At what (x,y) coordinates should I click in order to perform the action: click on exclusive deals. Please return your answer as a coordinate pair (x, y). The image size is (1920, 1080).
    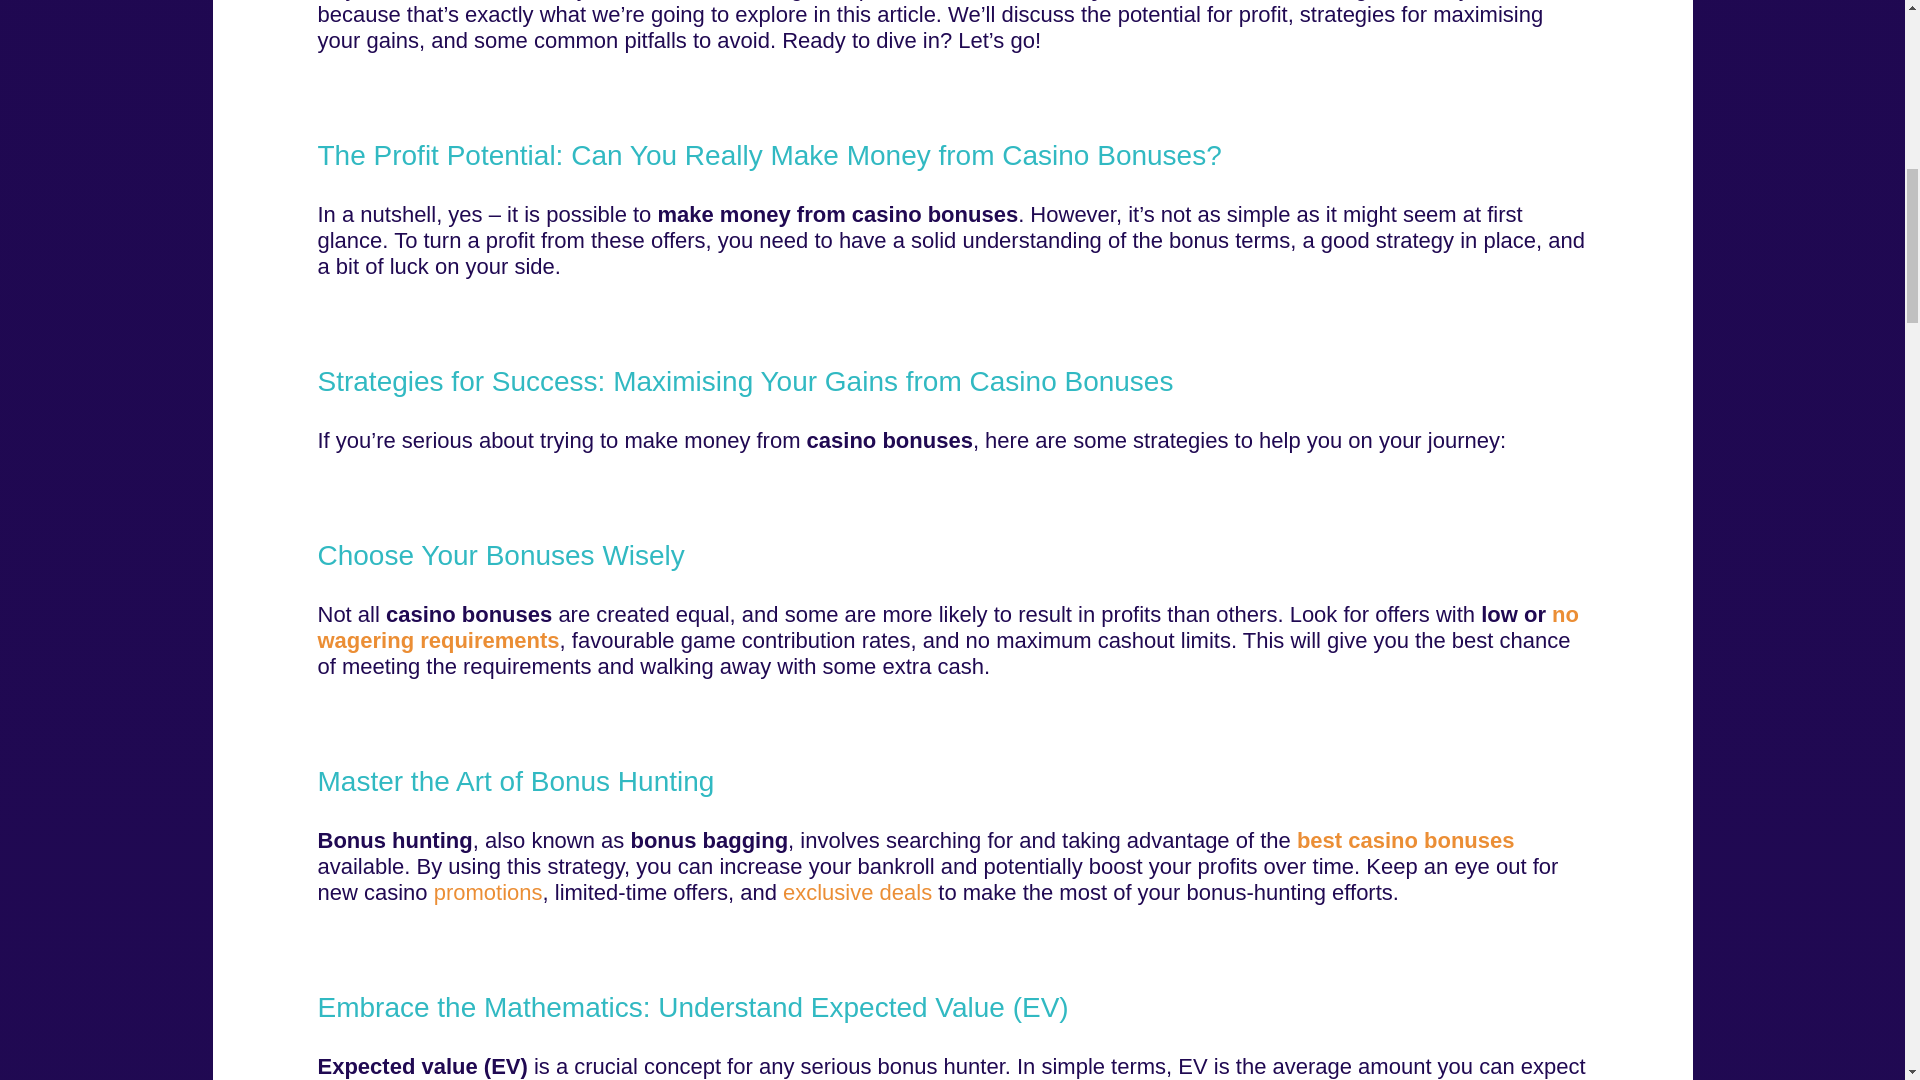
    Looking at the image, I should click on (857, 892).